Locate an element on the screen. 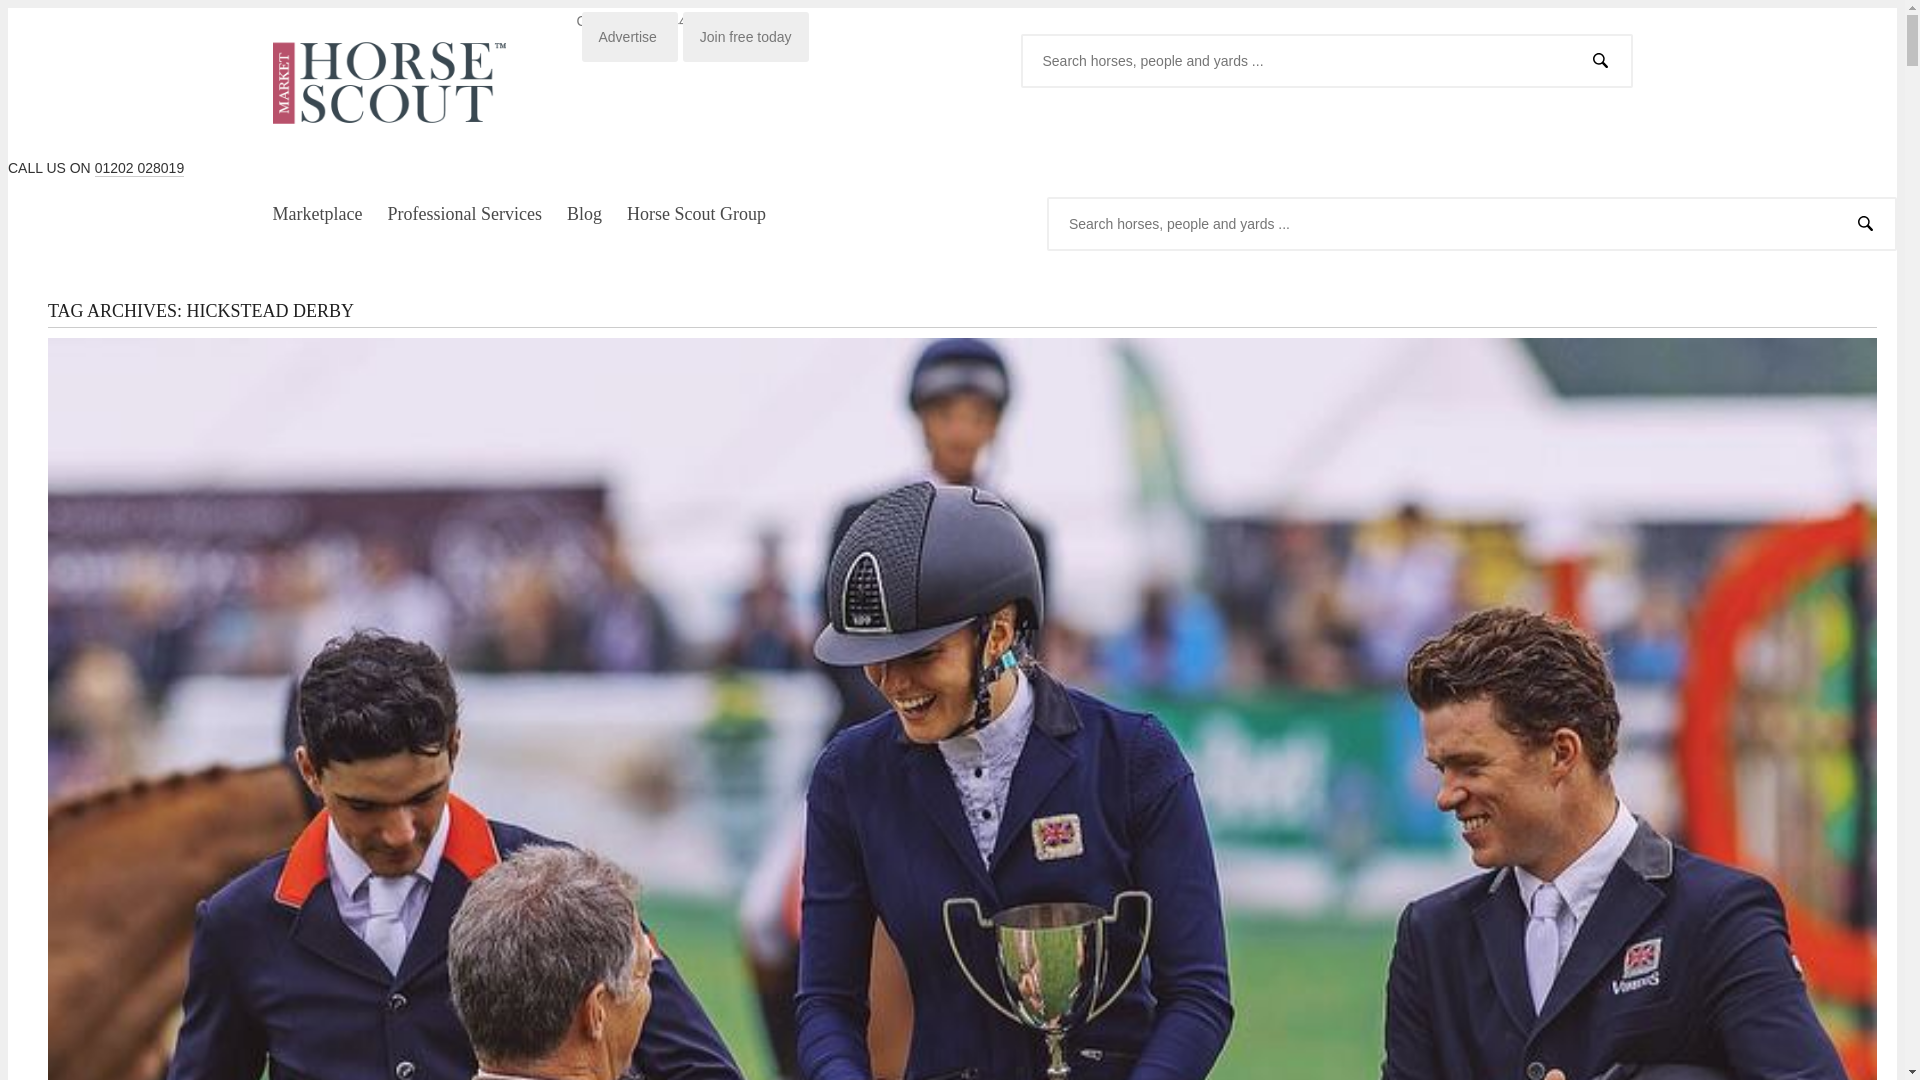 The width and height of the screenshot is (1920, 1080). Search is located at coordinates (1600, 60).